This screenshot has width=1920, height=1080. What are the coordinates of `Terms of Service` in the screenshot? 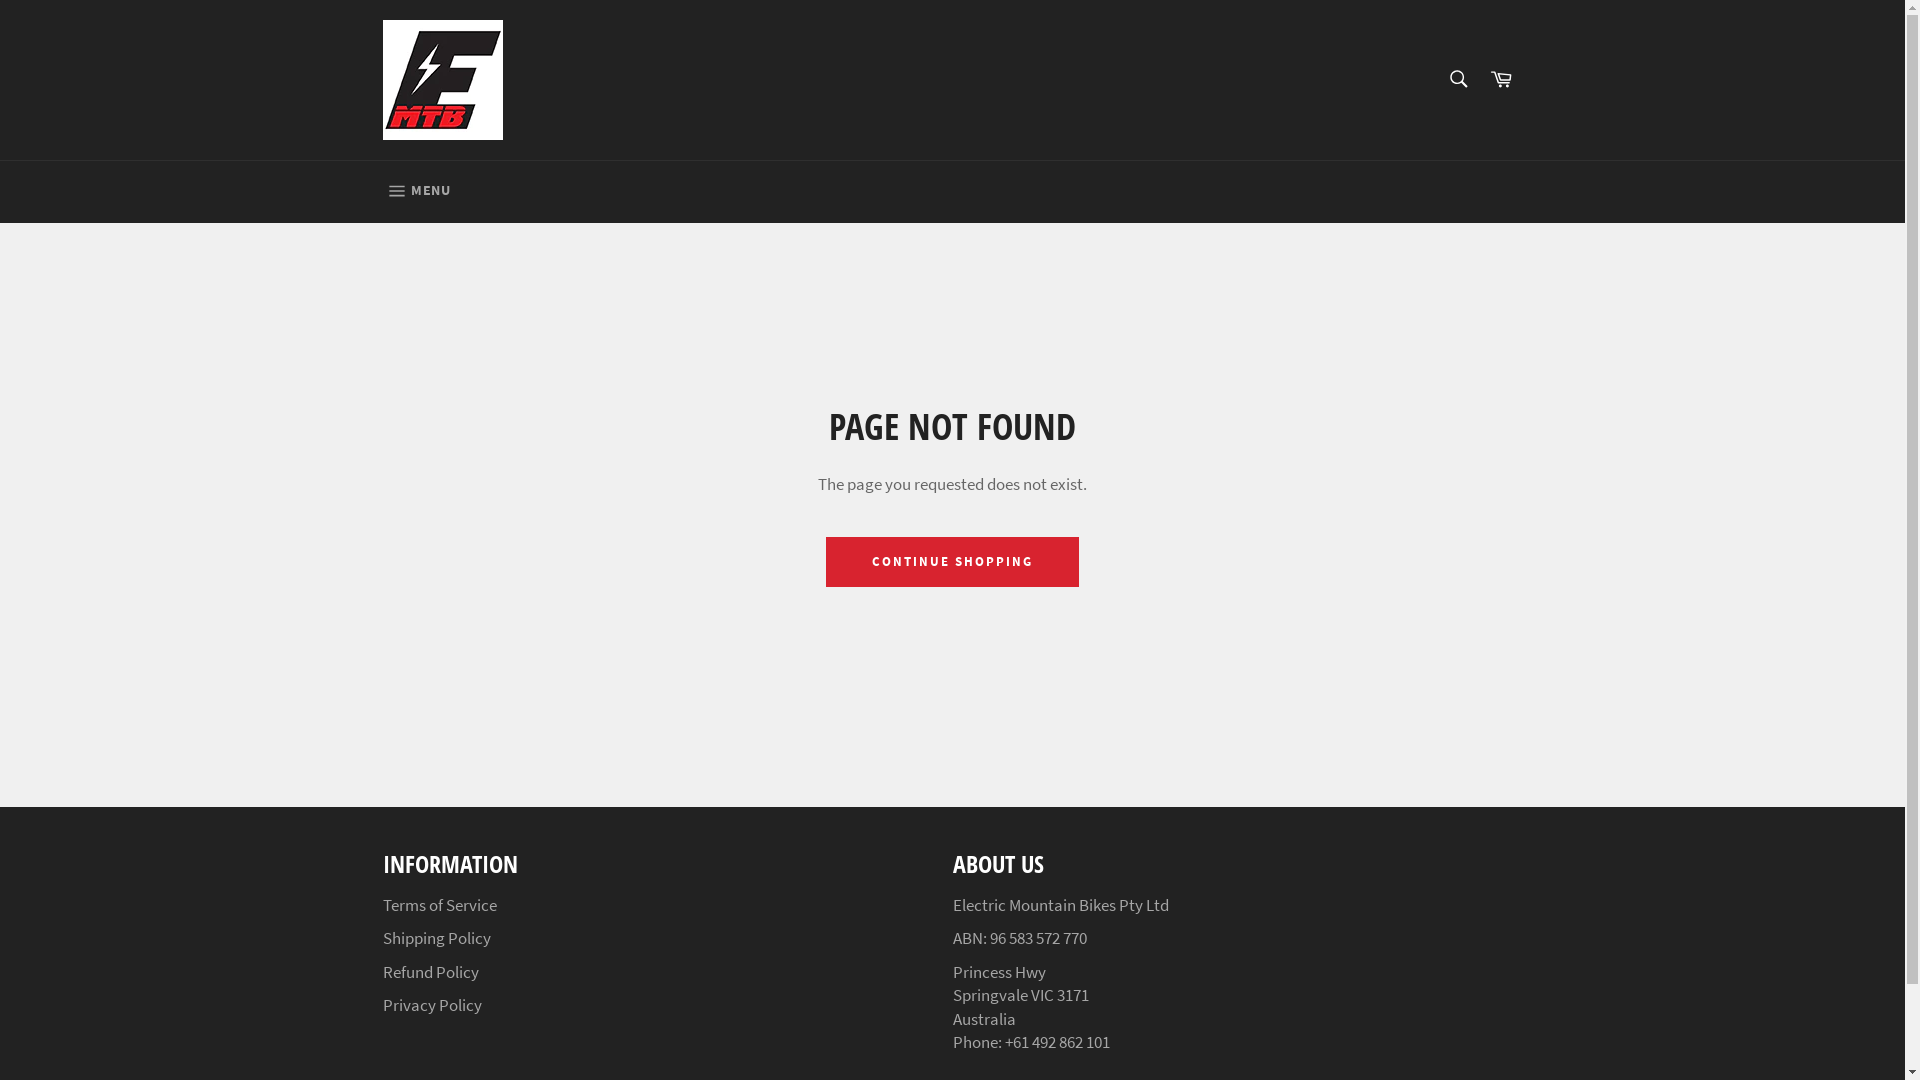 It's located at (439, 904).